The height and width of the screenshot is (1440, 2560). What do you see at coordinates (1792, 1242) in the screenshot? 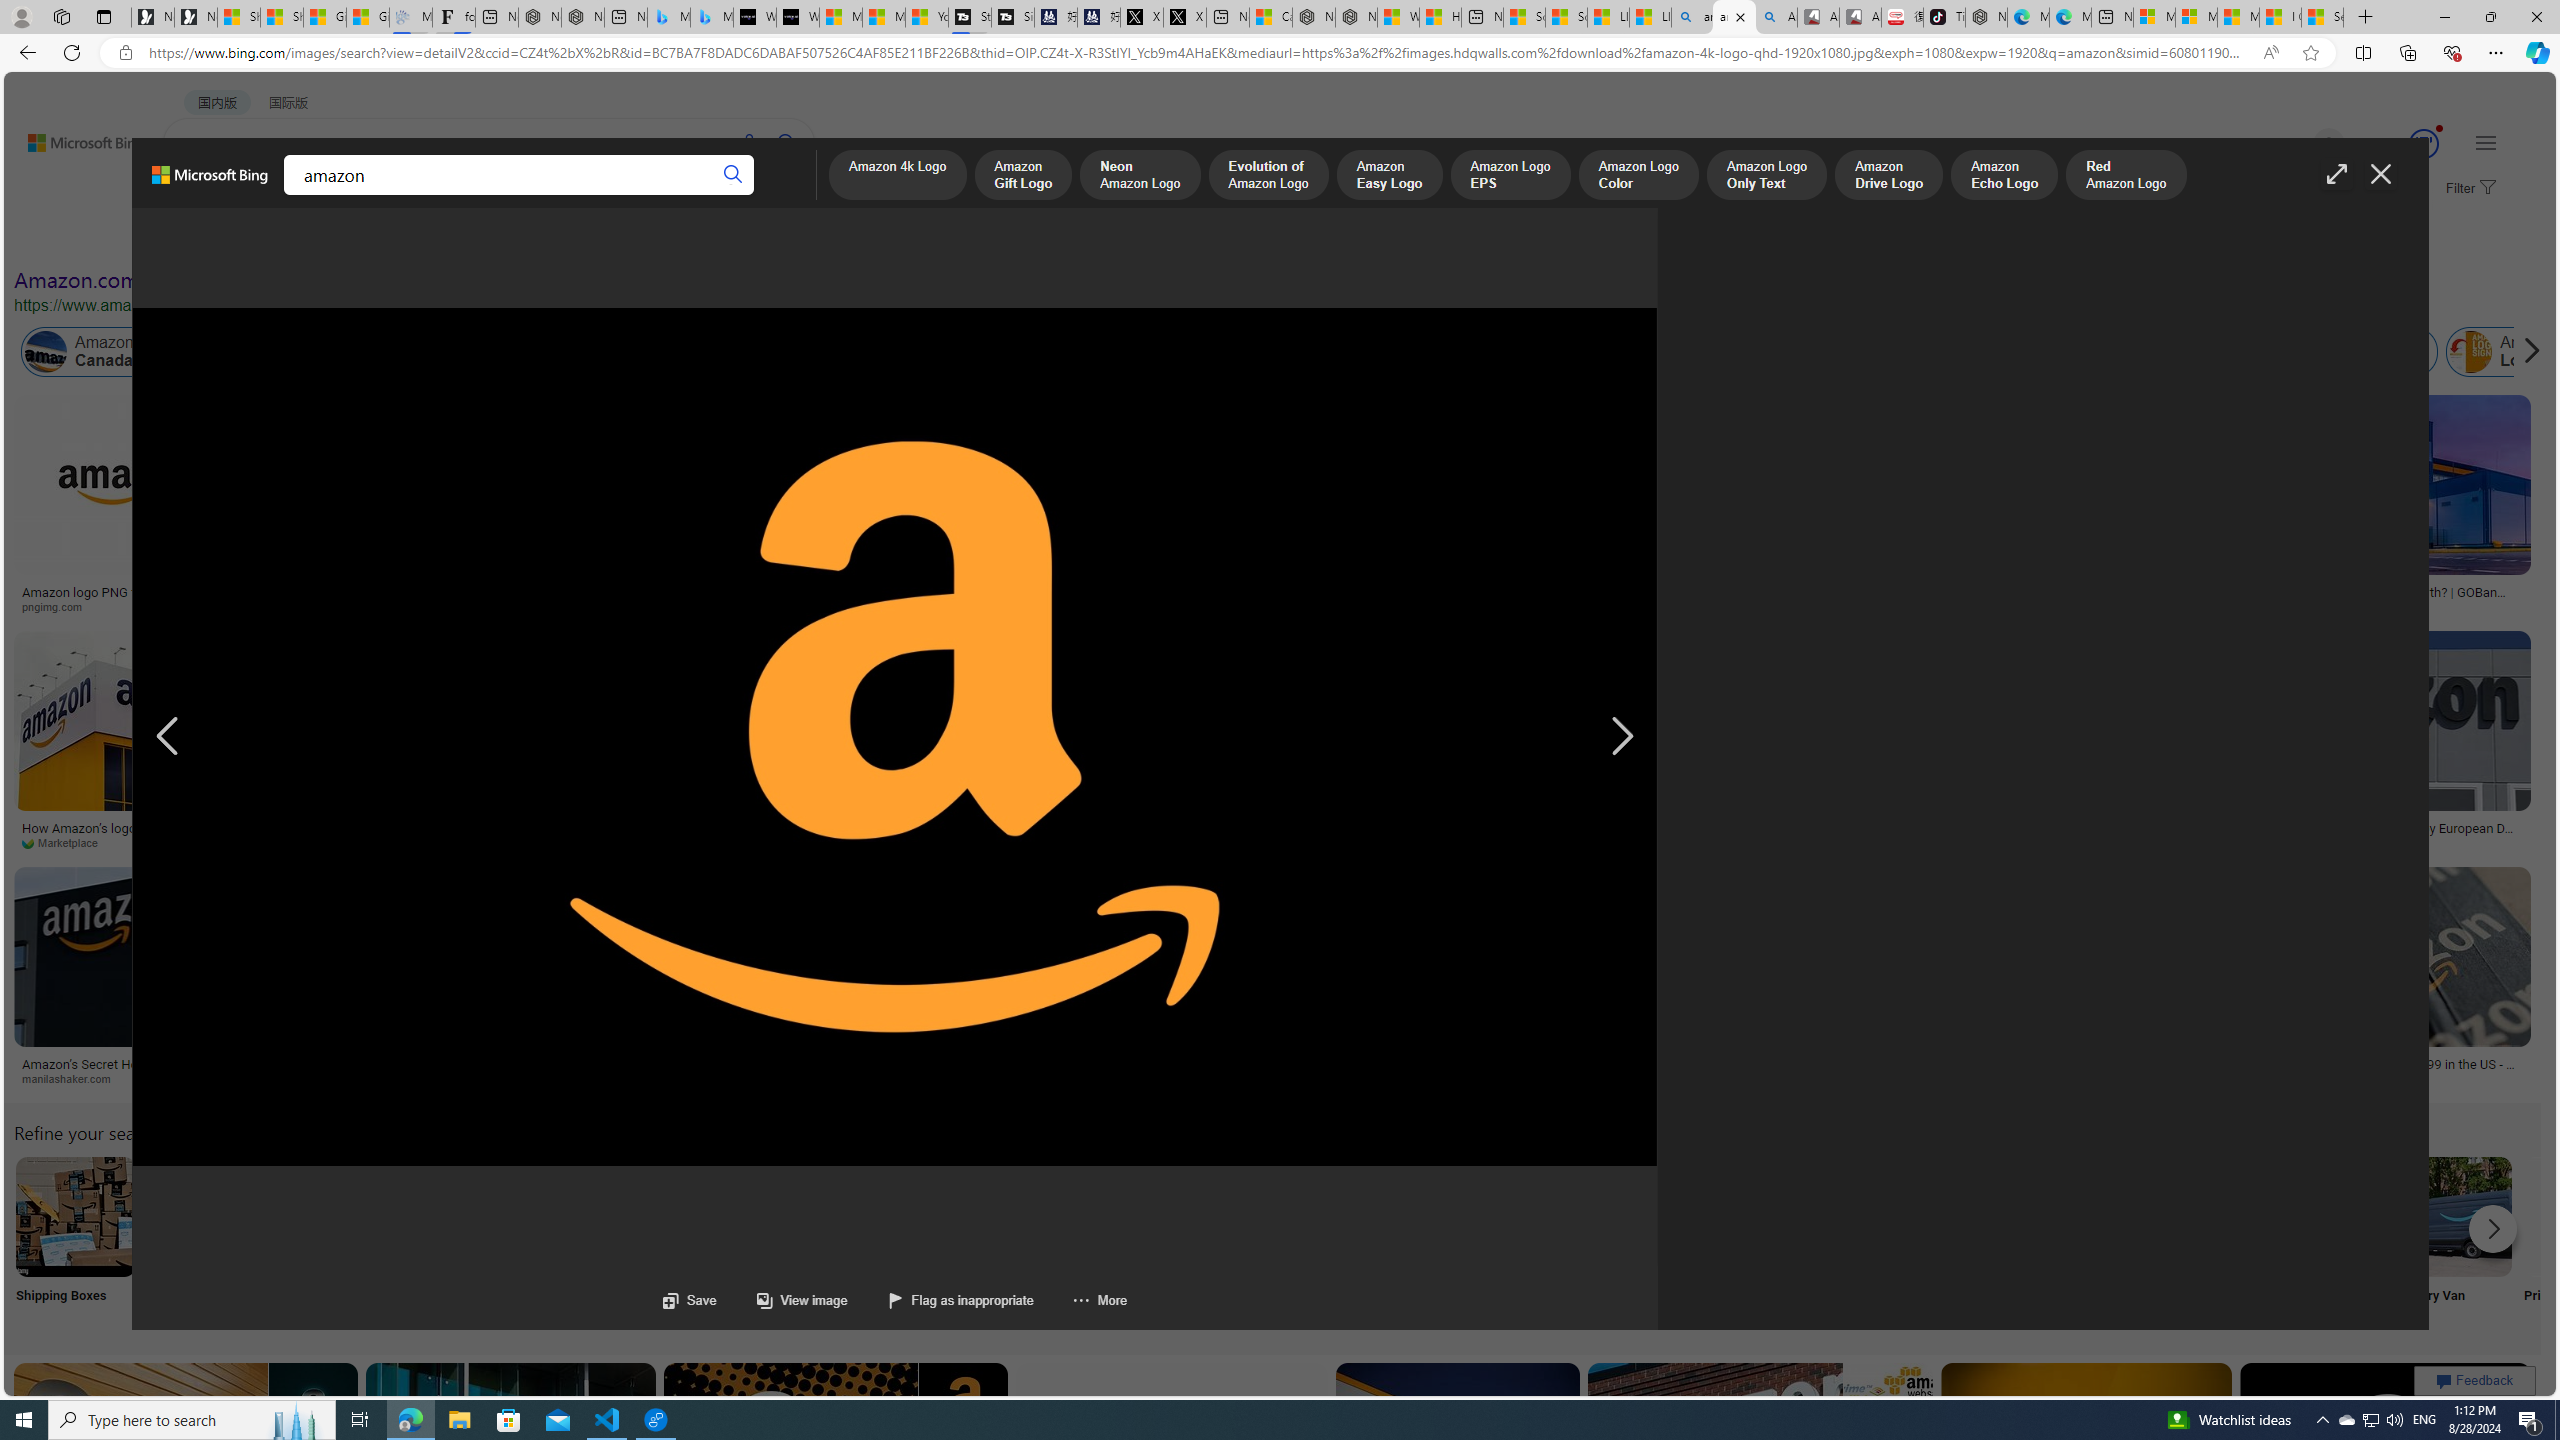
I see `Amazon Prime Label Prime Label` at bounding box center [1792, 1242].